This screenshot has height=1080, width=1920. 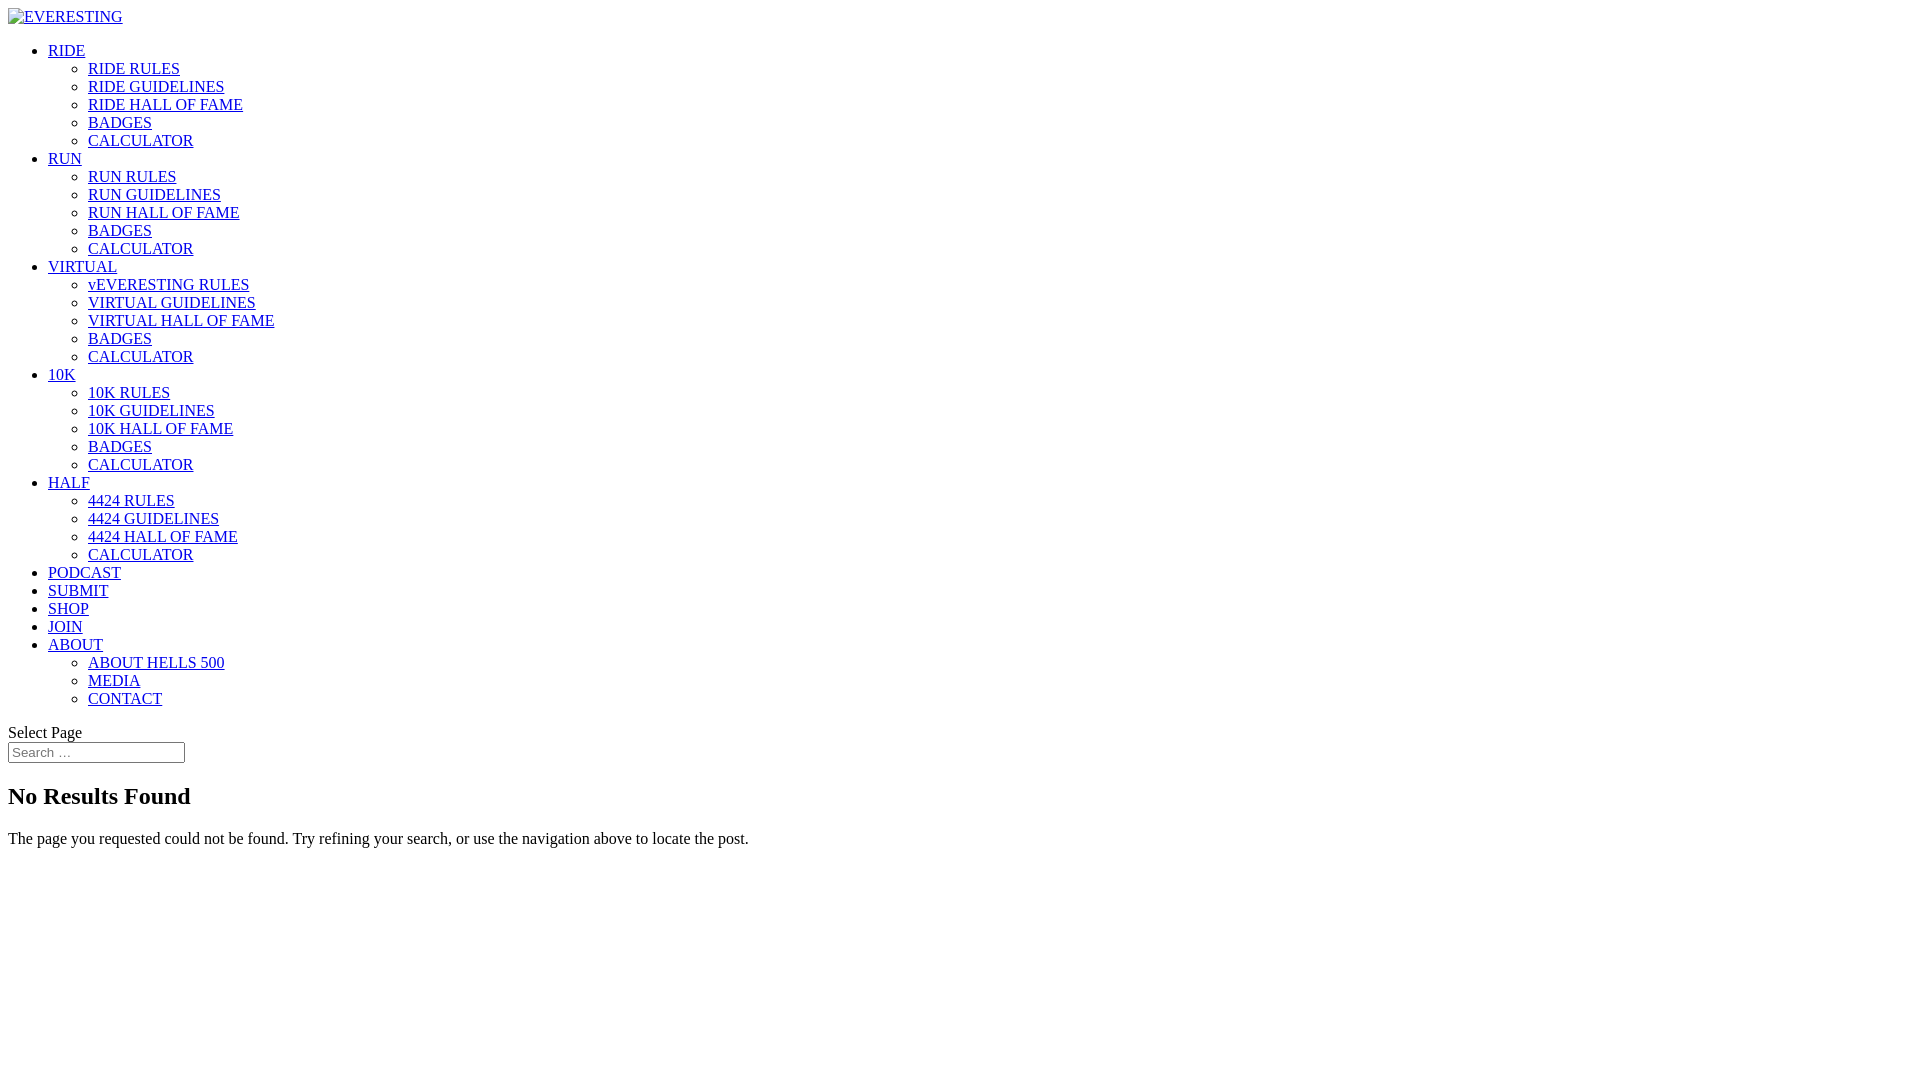 What do you see at coordinates (166, 104) in the screenshot?
I see `RIDE HALL OF FAME` at bounding box center [166, 104].